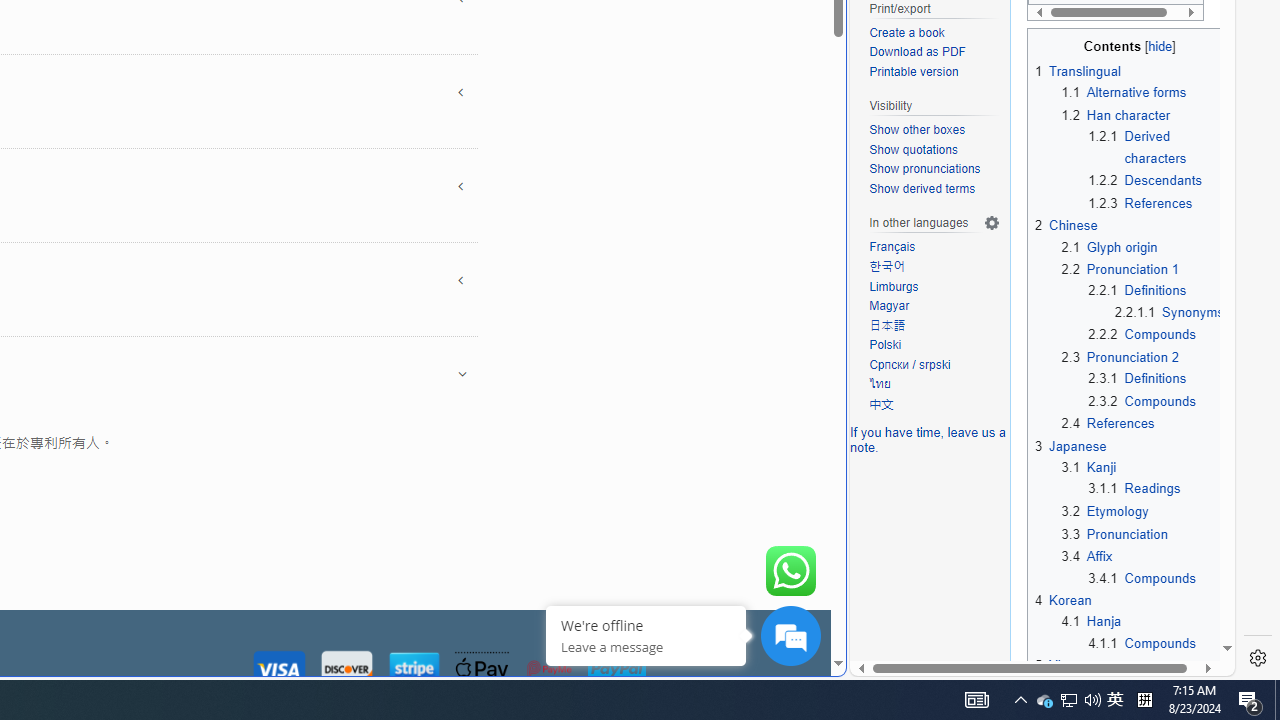 The height and width of the screenshot is (720, 1280). What do you see at coordinates (894, 286) in the screenshot?
I see `Limburgs` at bounding box center [894, 286].